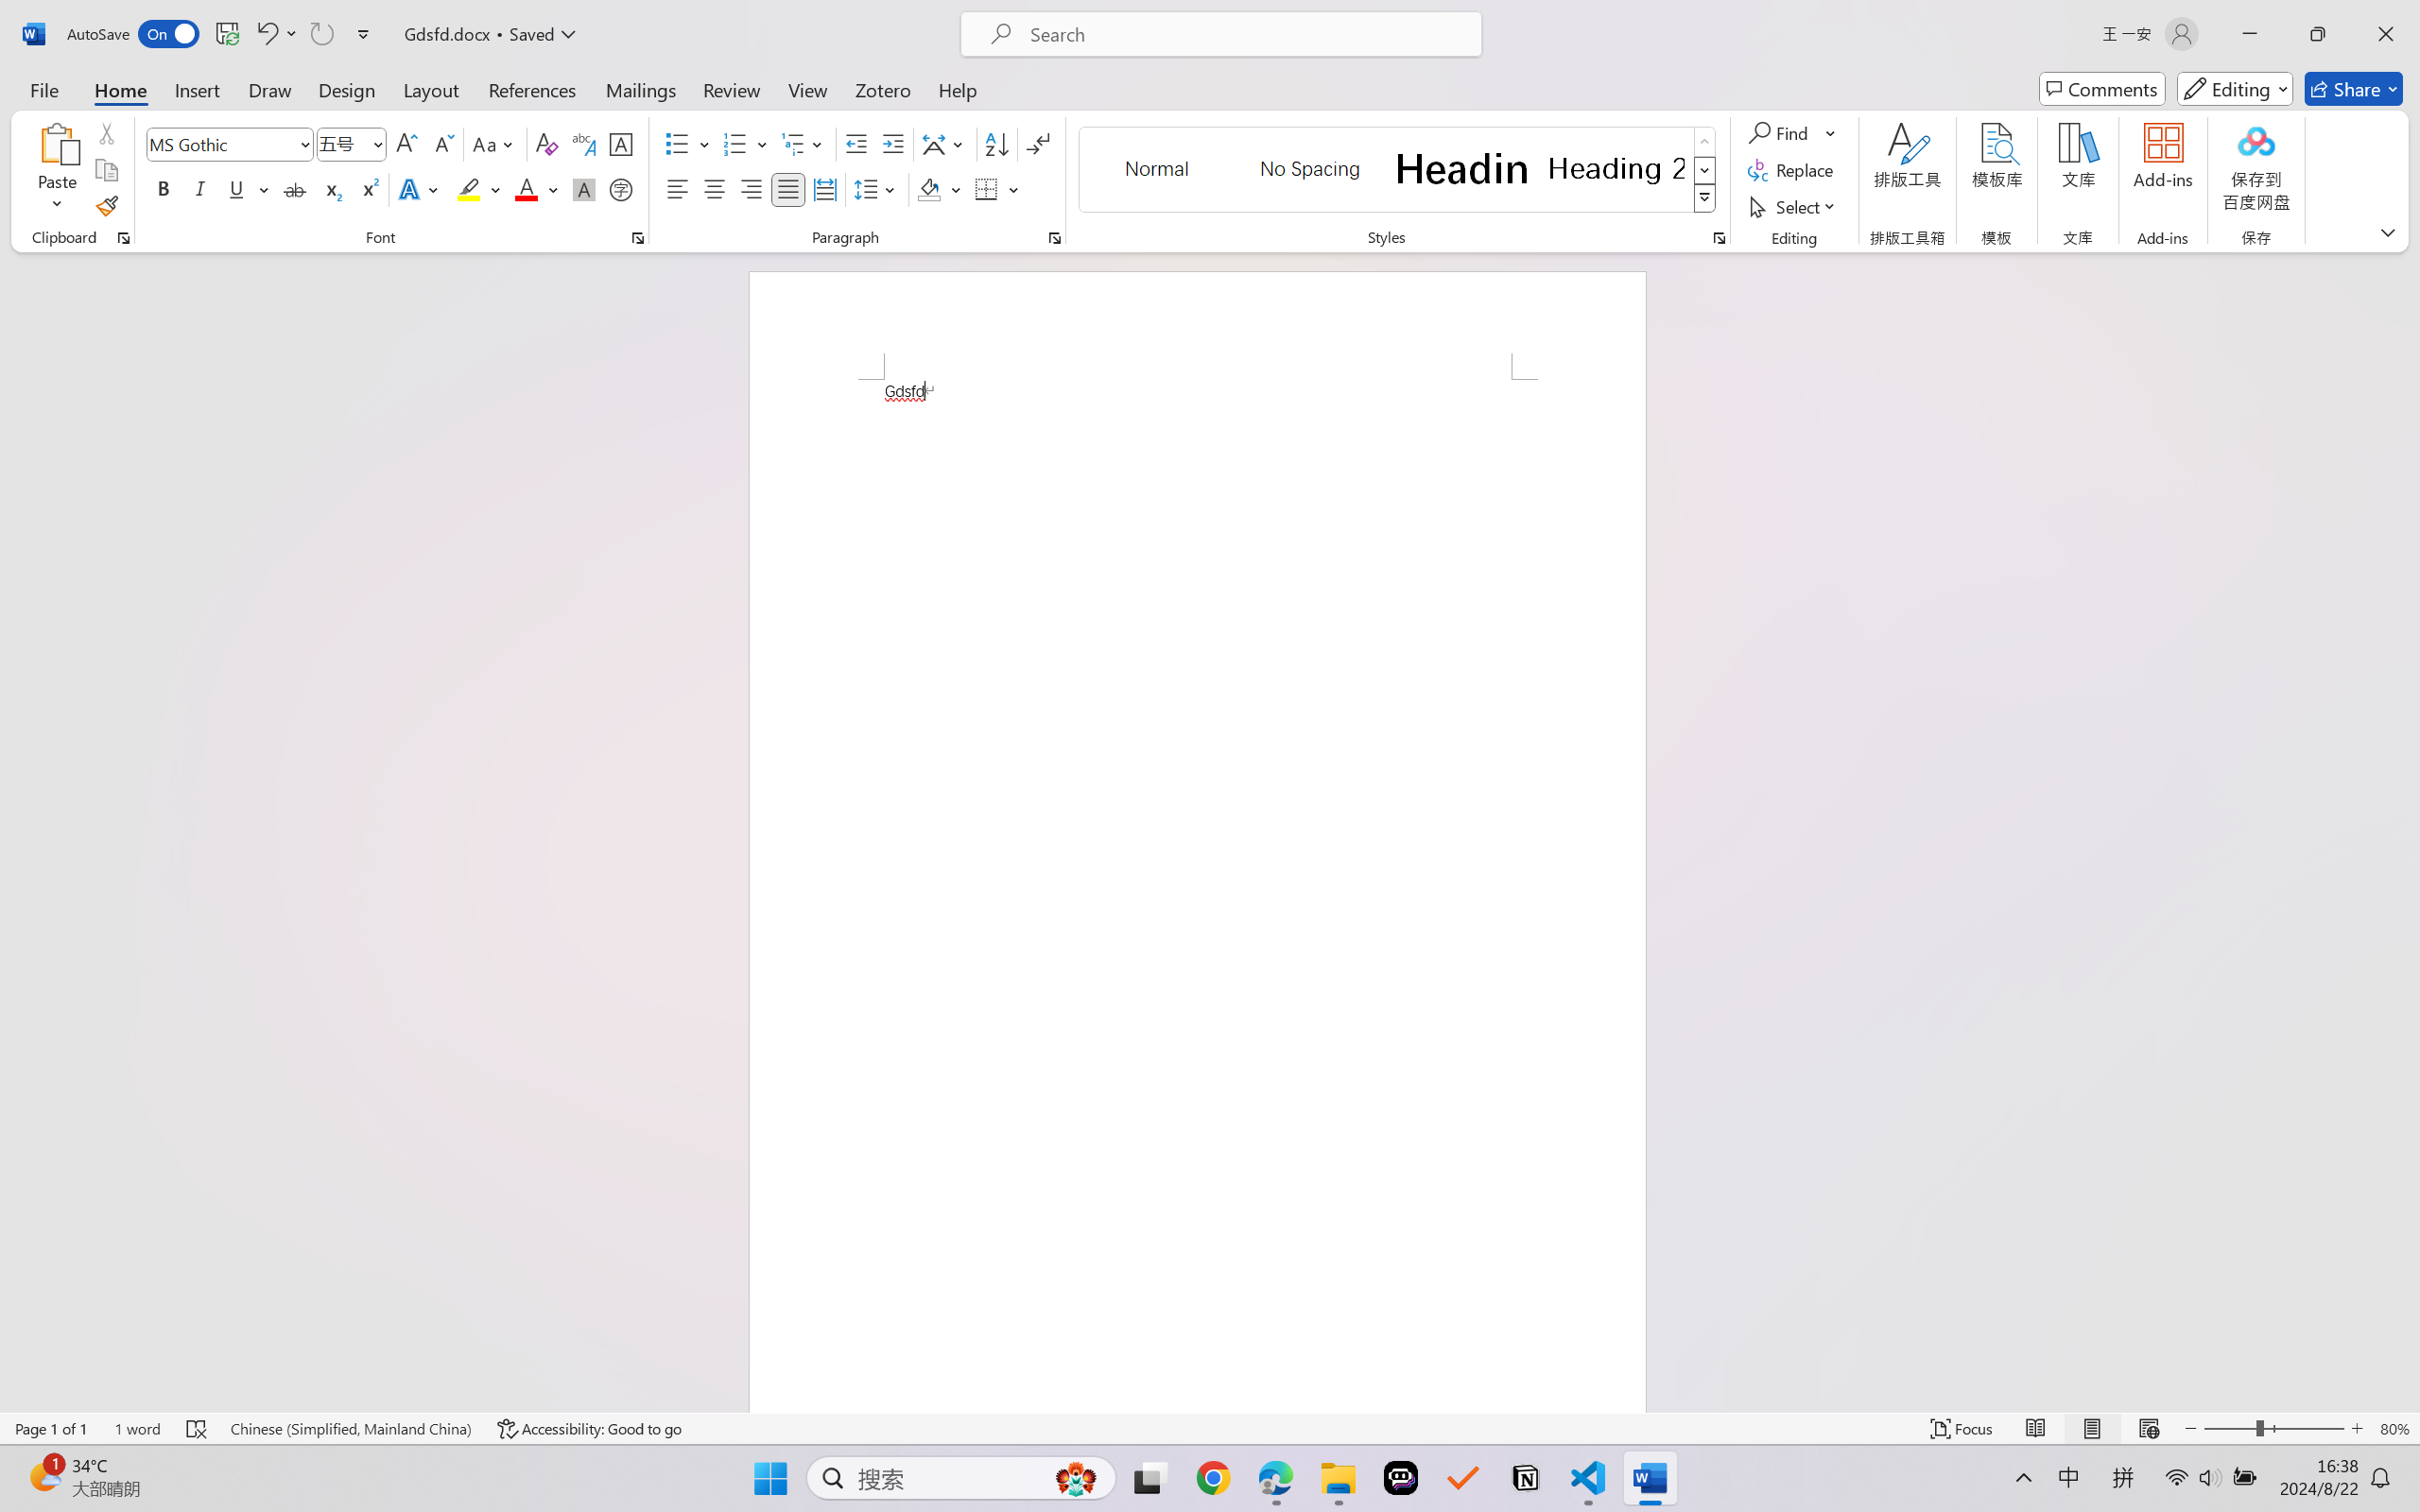 The image size is (2420, 1512). Describe the element at coordinates (321, 34) in the screenshot. I see `Can't Repeat` at that location.